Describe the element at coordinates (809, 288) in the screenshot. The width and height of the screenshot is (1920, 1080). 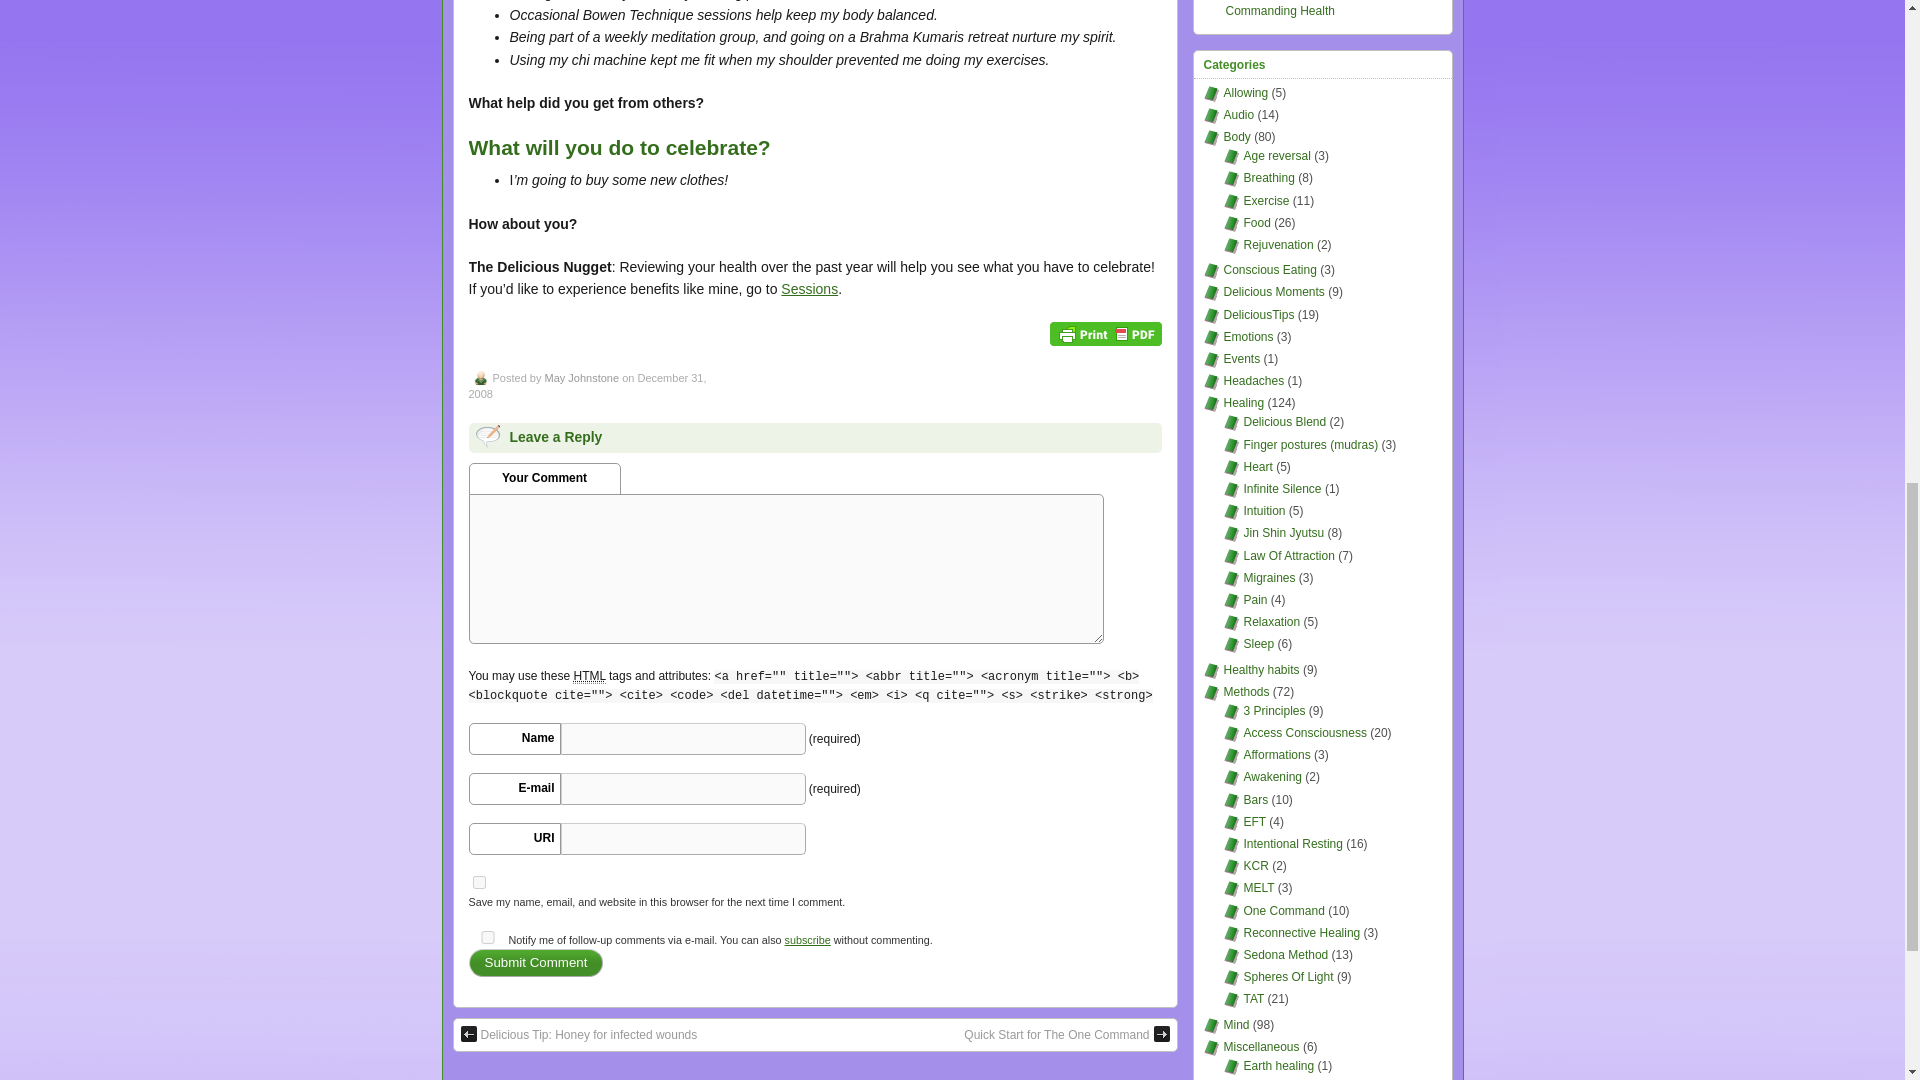
I see `Sessions` at that location.